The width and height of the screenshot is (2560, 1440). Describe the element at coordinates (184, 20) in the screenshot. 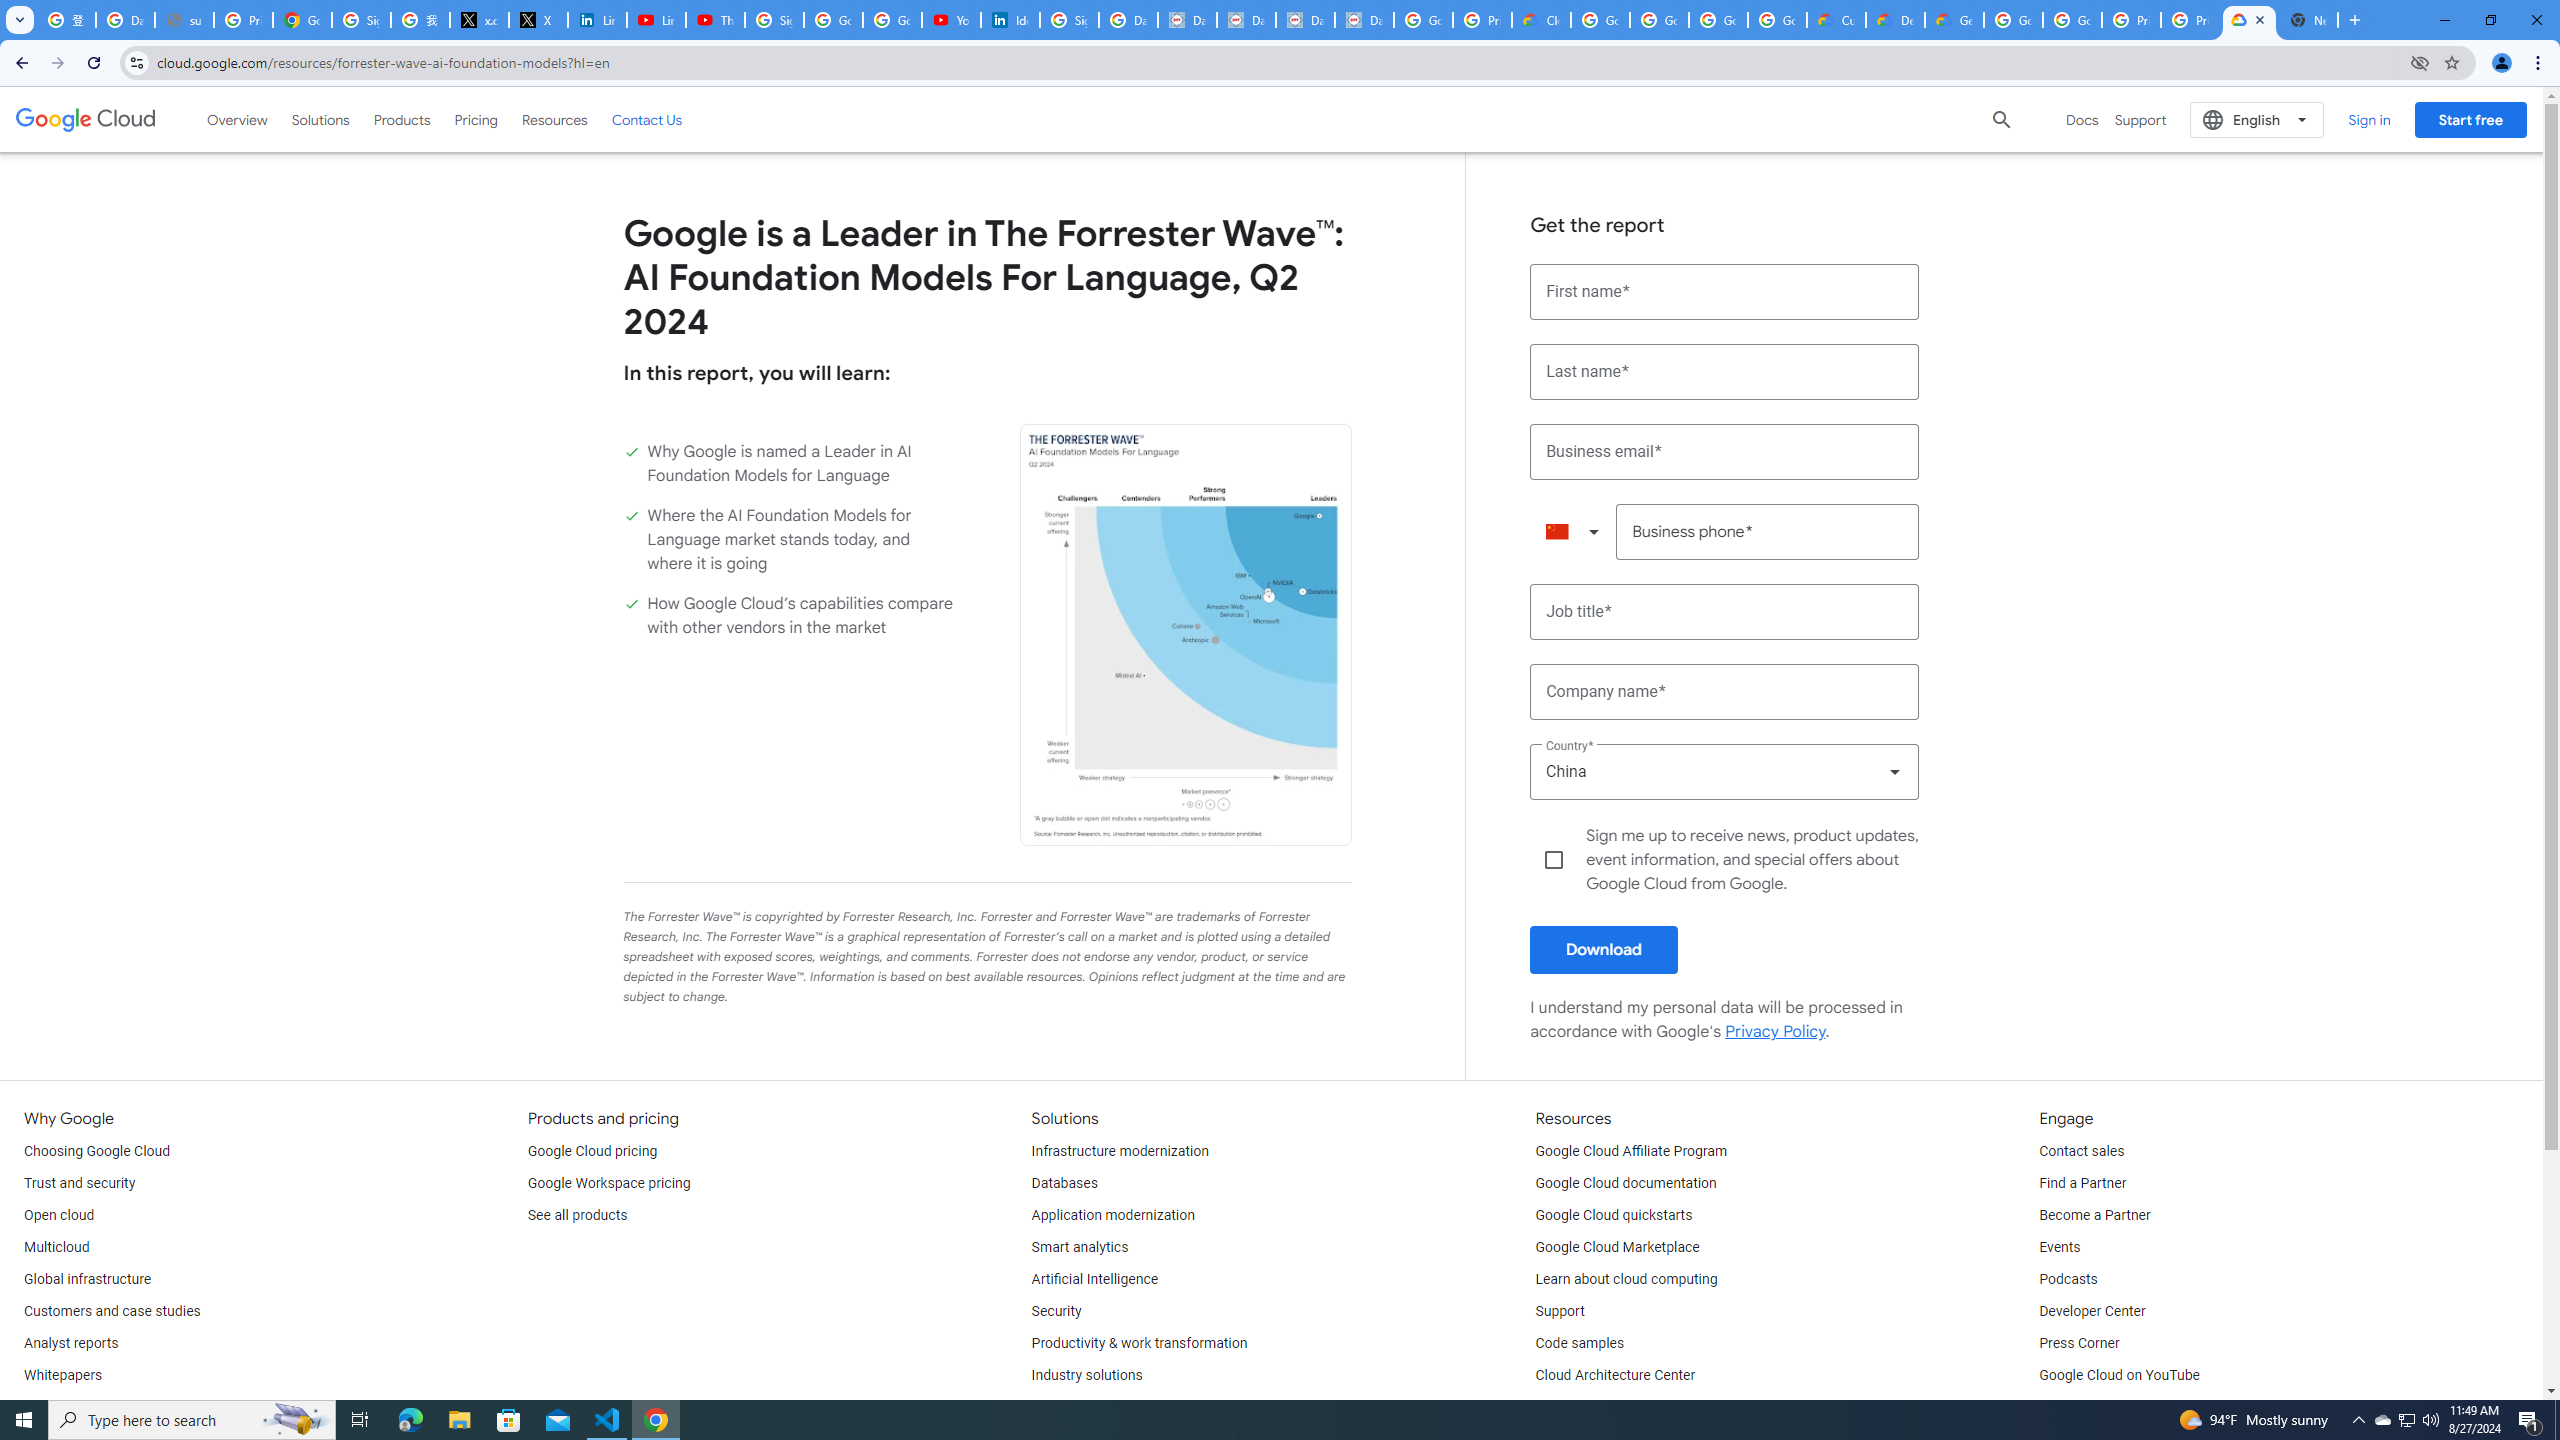

I see `support.google.com - Network error` at that location.